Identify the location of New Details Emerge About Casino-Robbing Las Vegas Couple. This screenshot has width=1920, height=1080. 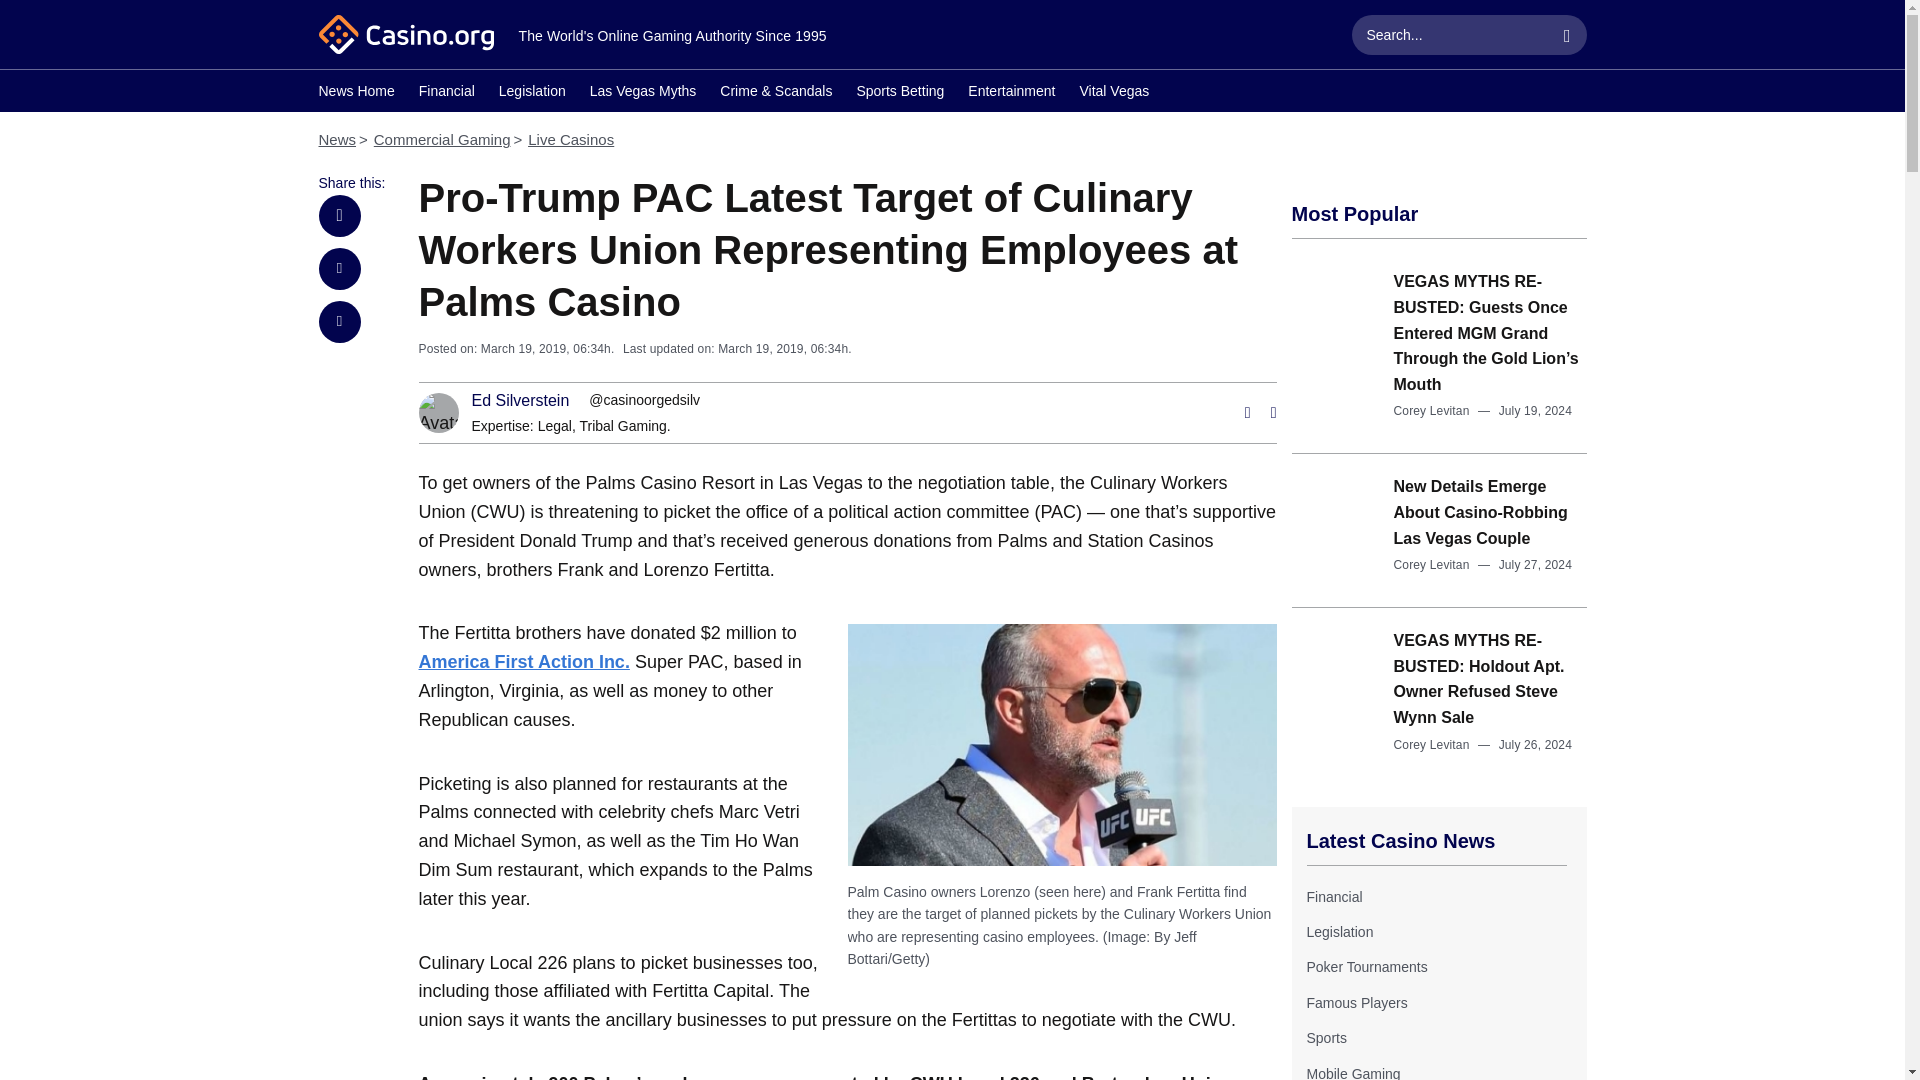
(1480, 512).